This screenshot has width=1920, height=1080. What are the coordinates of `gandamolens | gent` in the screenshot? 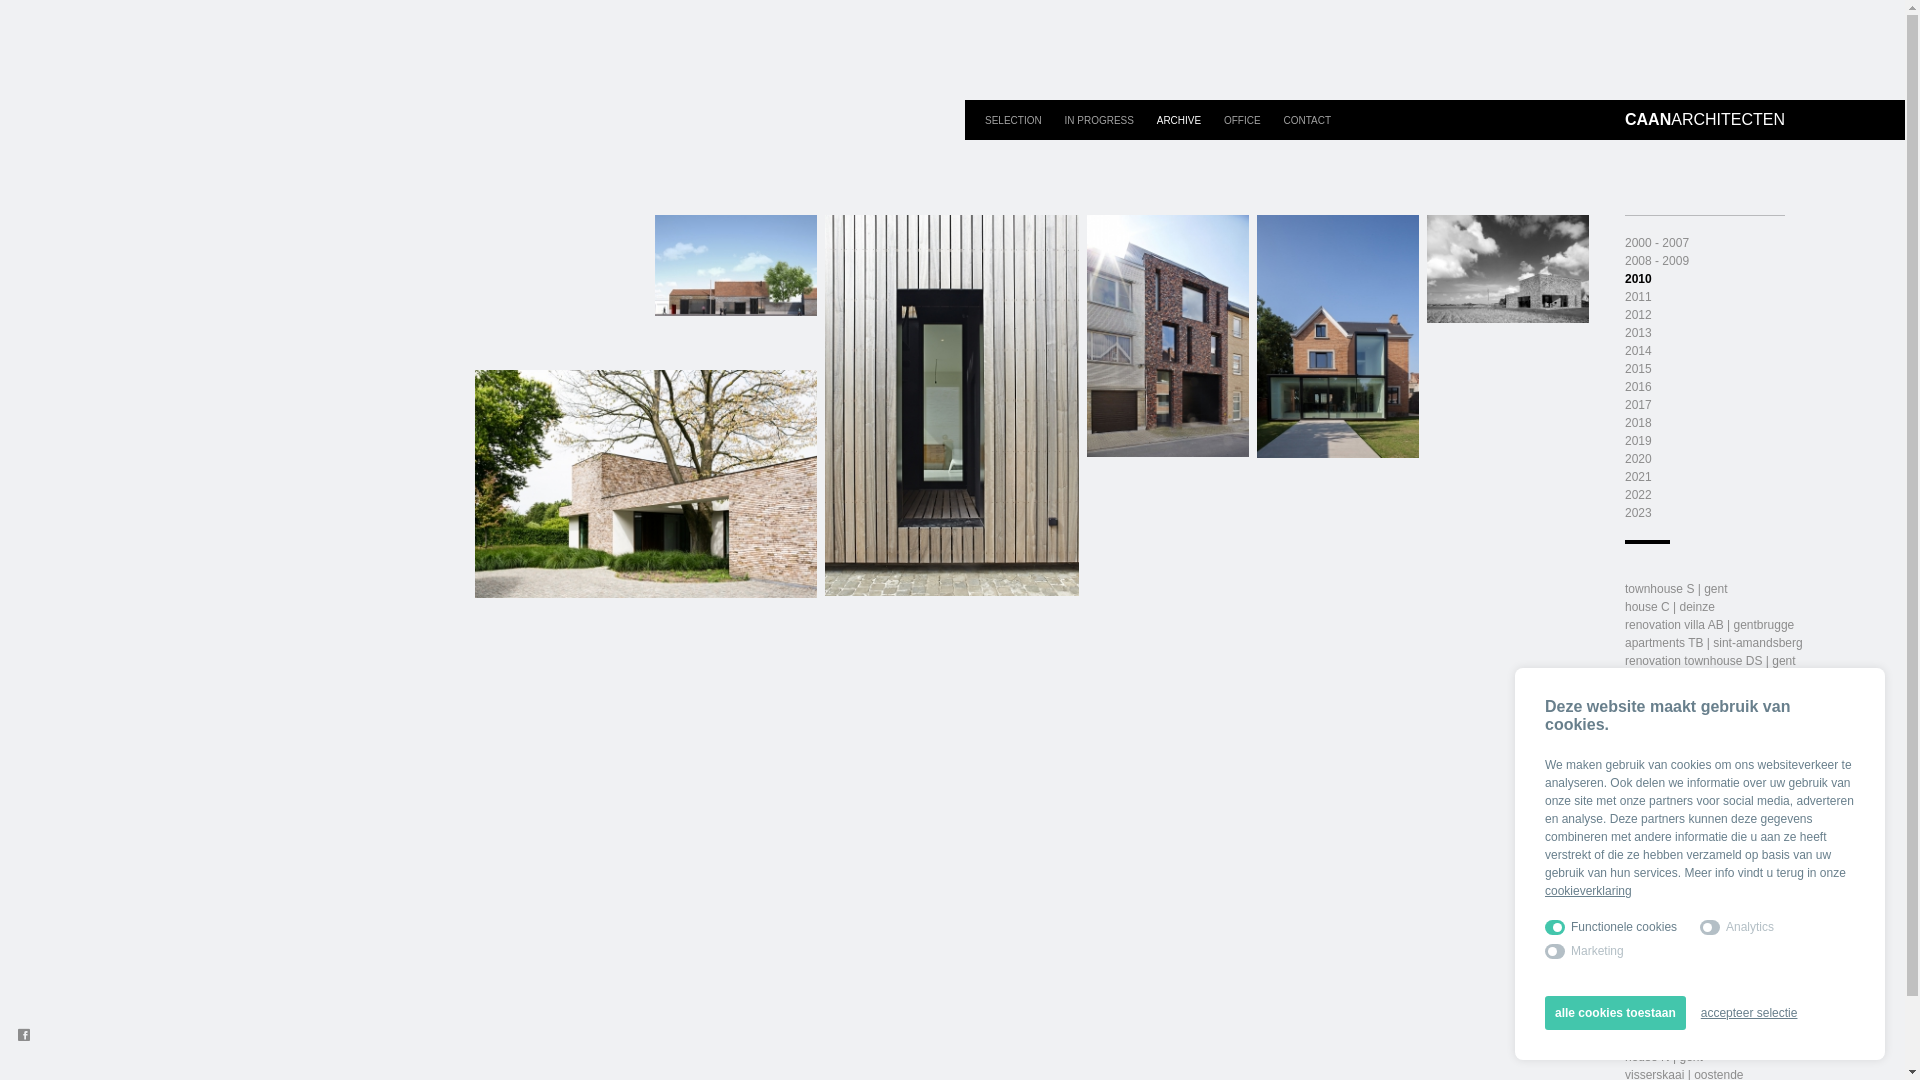 It's located at (1678, 985).